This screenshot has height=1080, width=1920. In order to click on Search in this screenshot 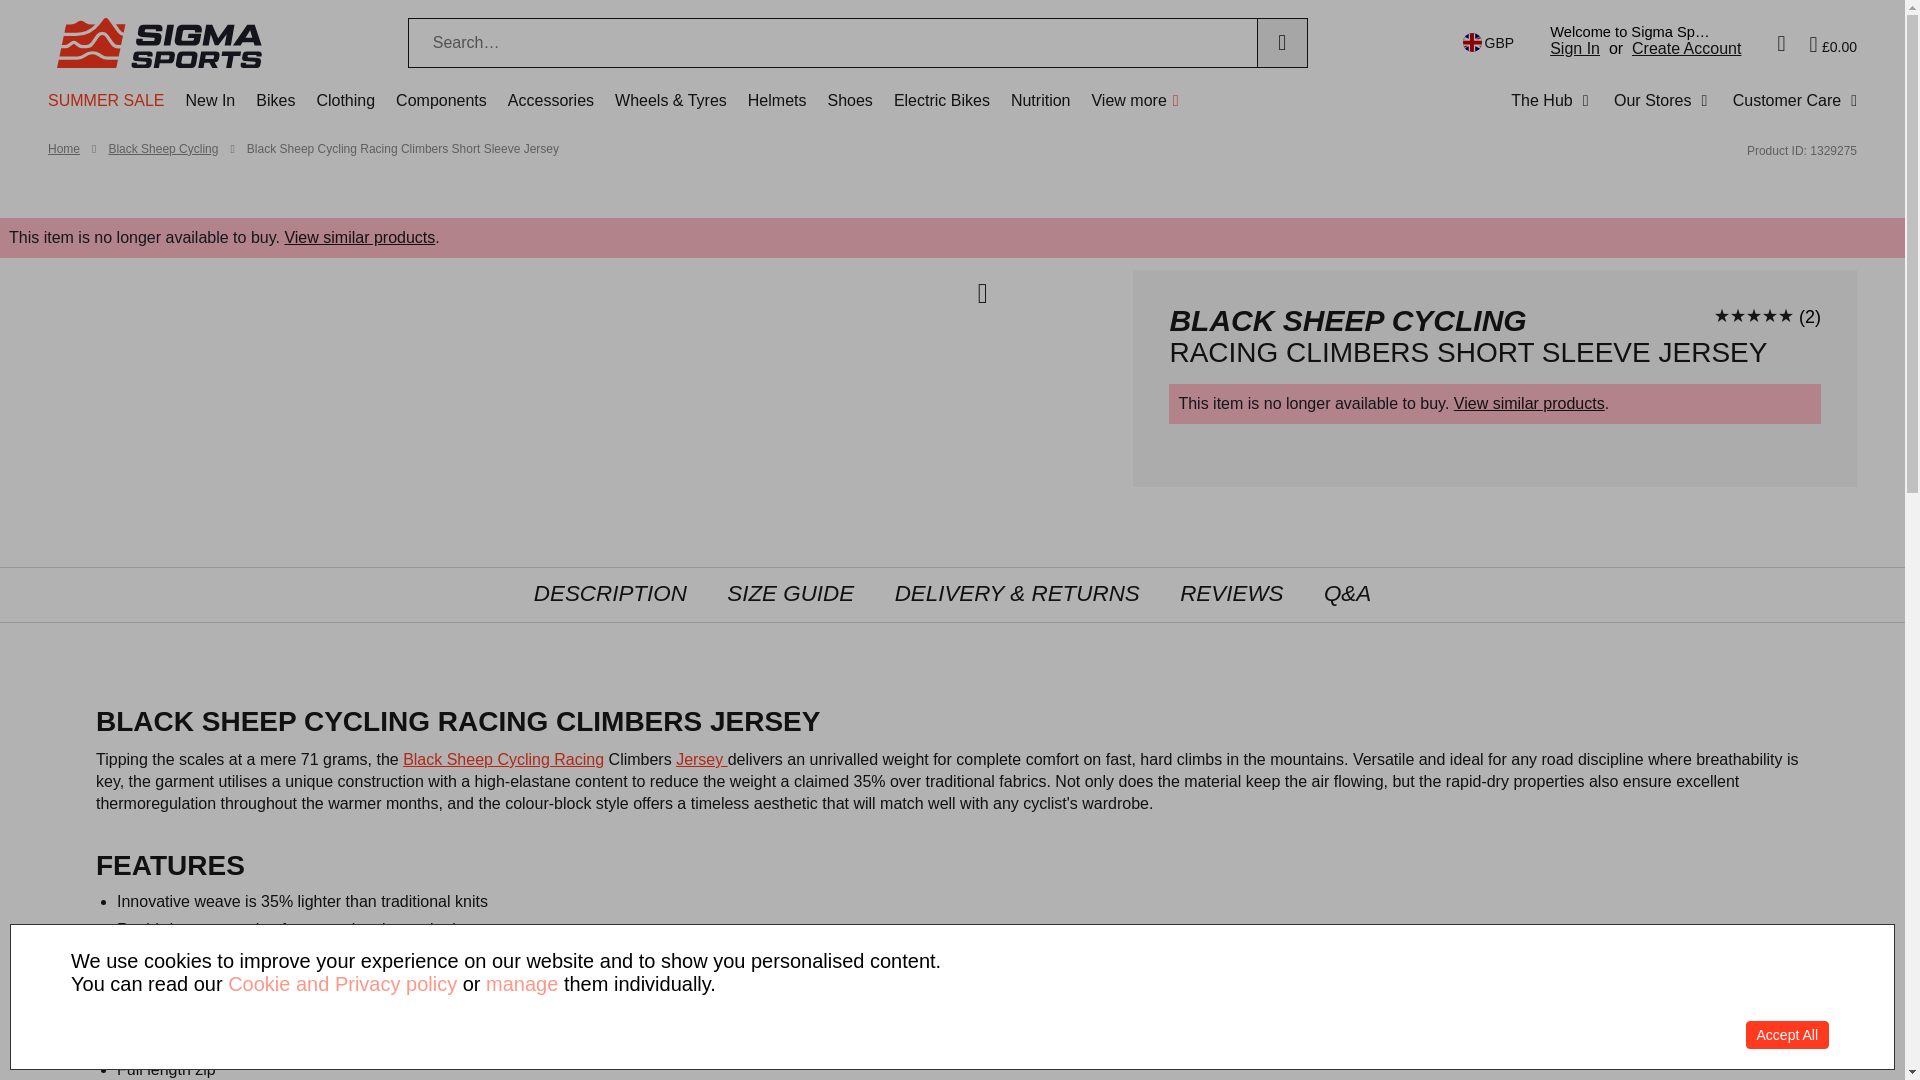, I will do `click(1282, 43)`.